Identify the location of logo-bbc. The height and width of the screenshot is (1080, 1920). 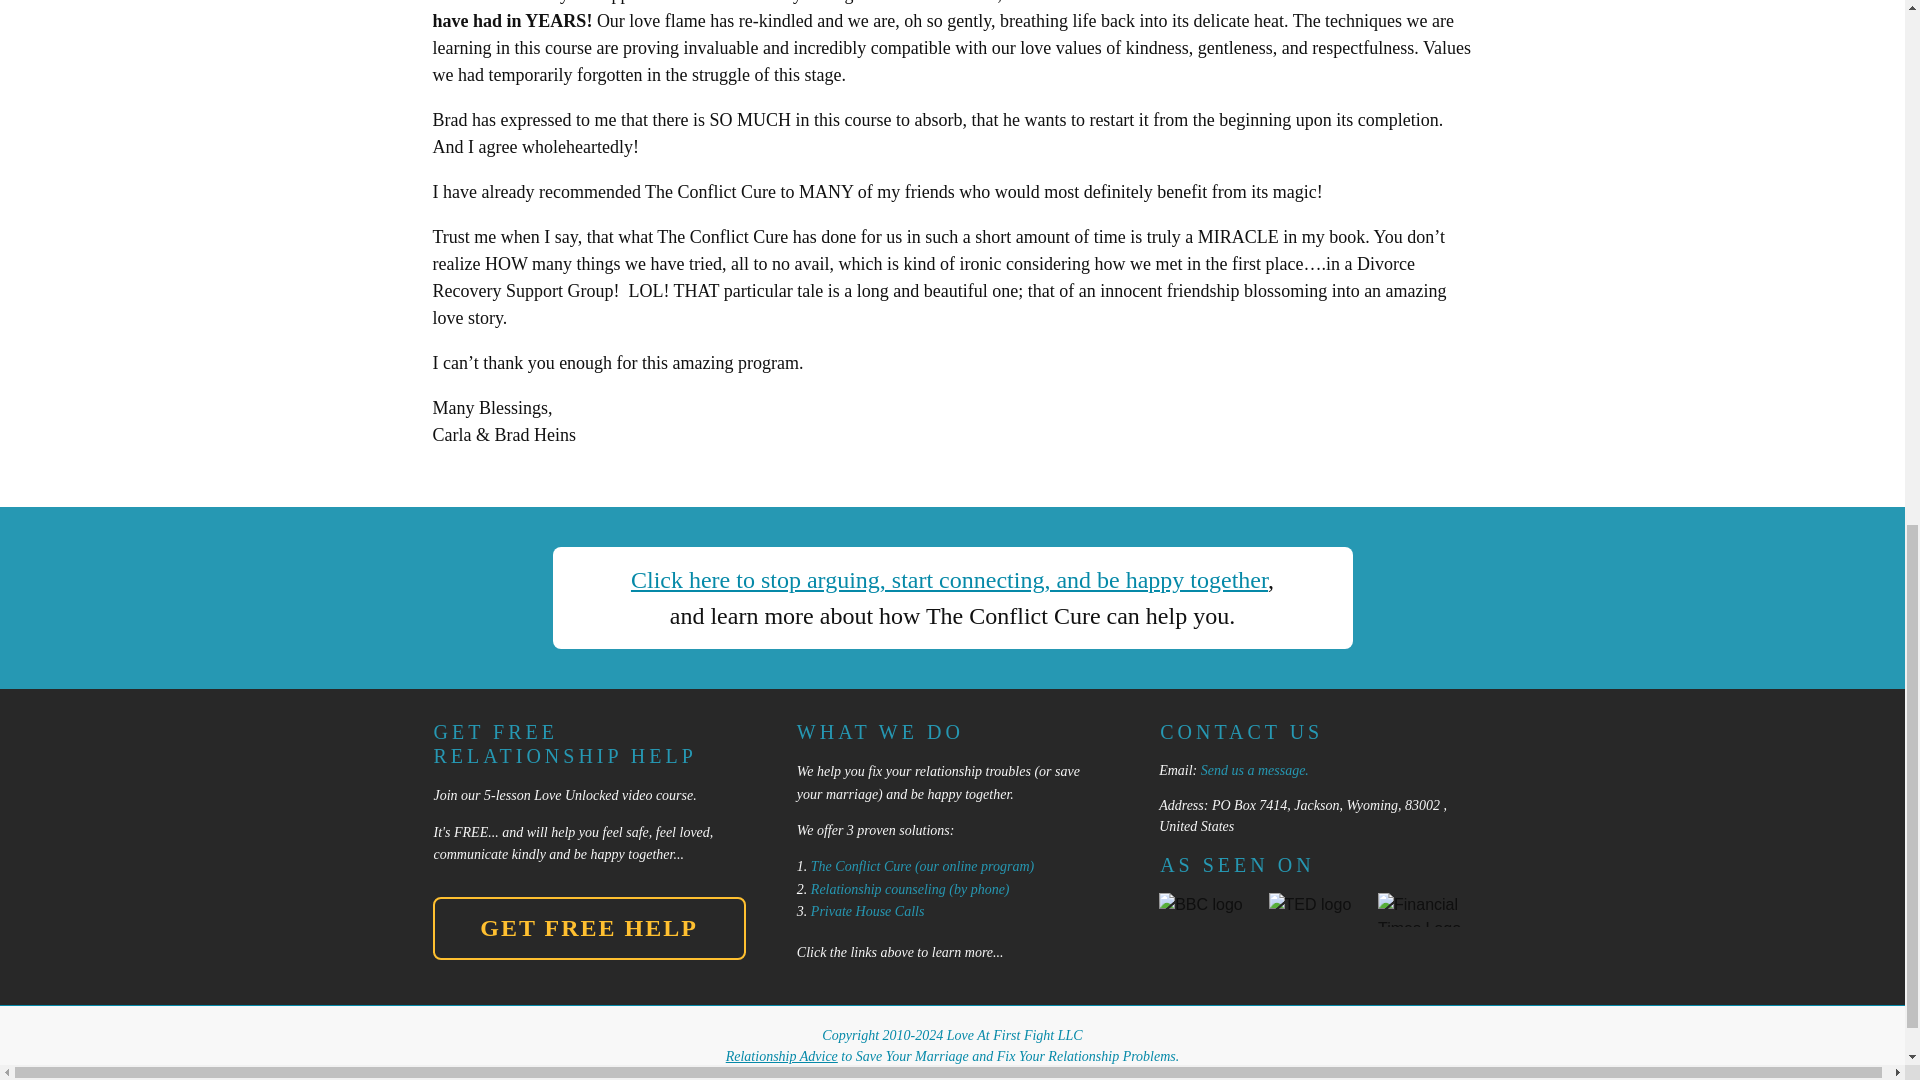
(1206, 908).